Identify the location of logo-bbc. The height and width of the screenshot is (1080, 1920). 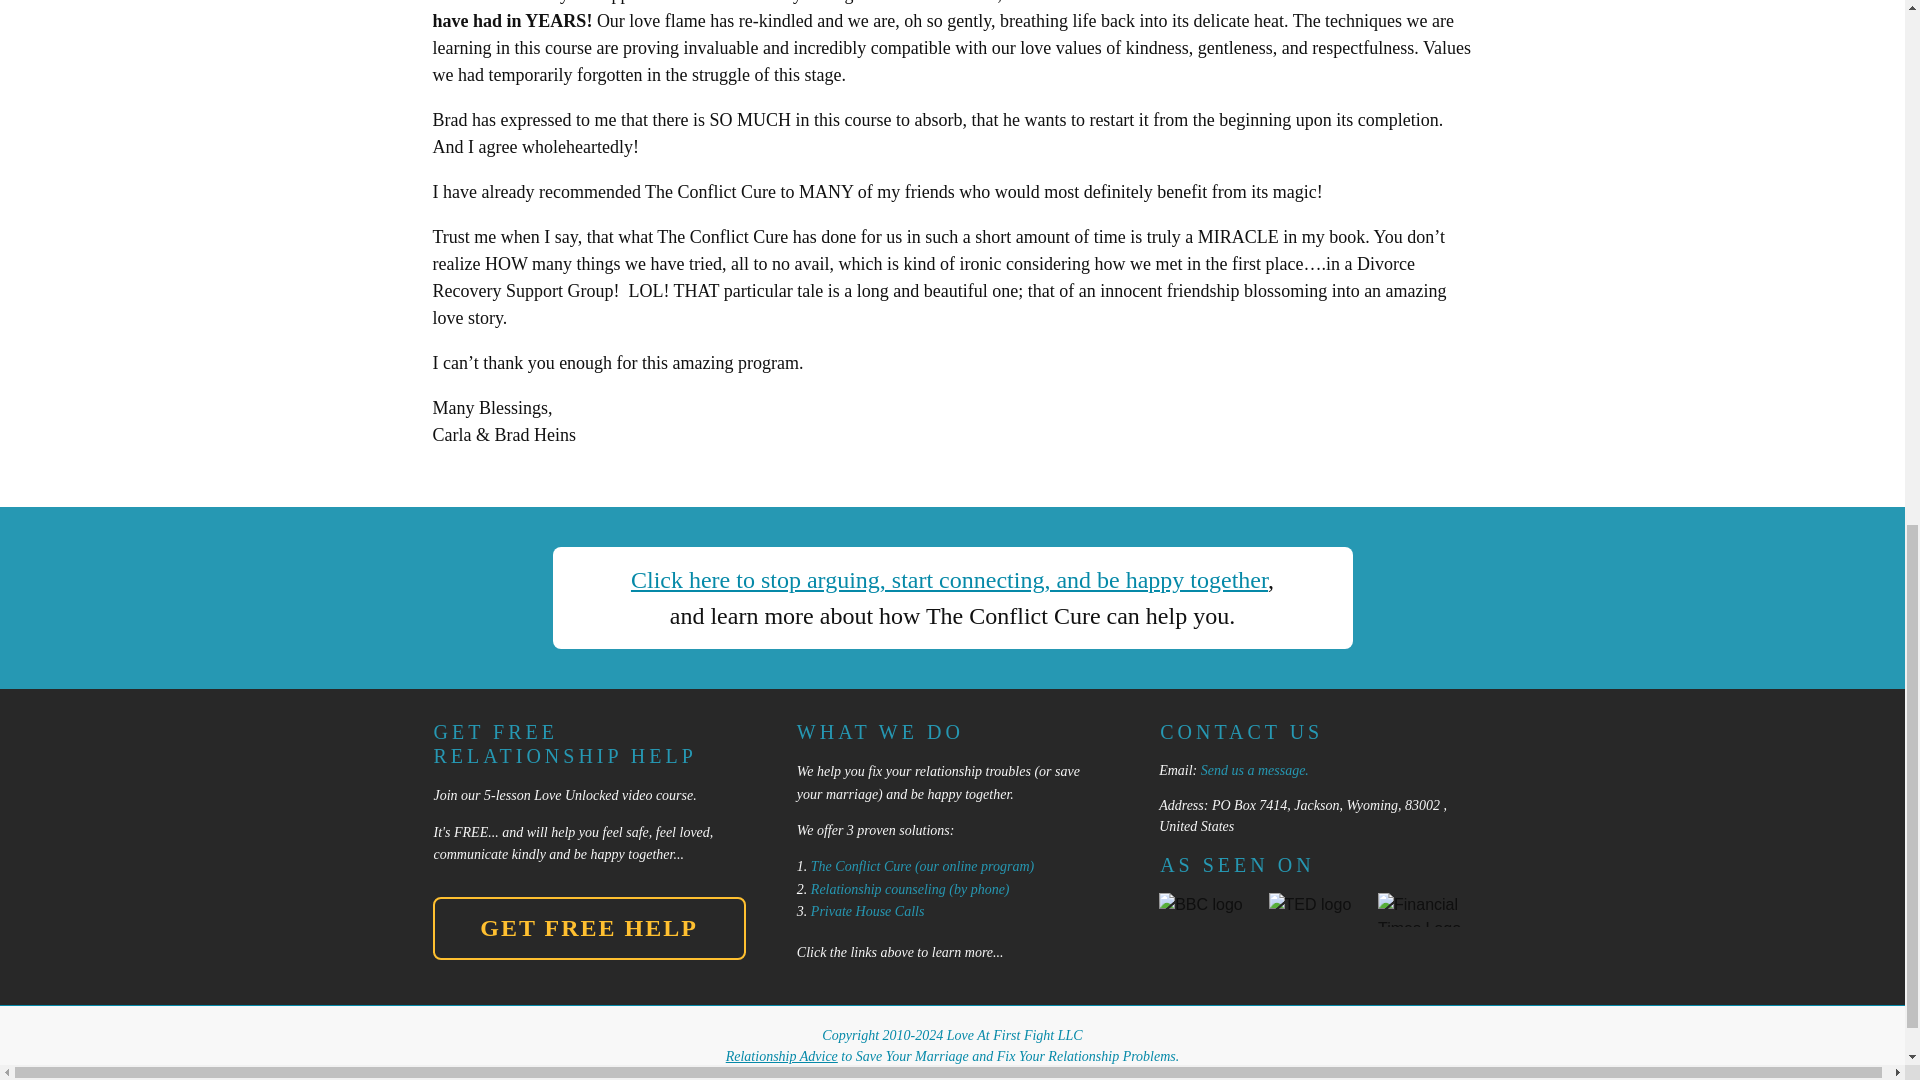
(1206, 908).